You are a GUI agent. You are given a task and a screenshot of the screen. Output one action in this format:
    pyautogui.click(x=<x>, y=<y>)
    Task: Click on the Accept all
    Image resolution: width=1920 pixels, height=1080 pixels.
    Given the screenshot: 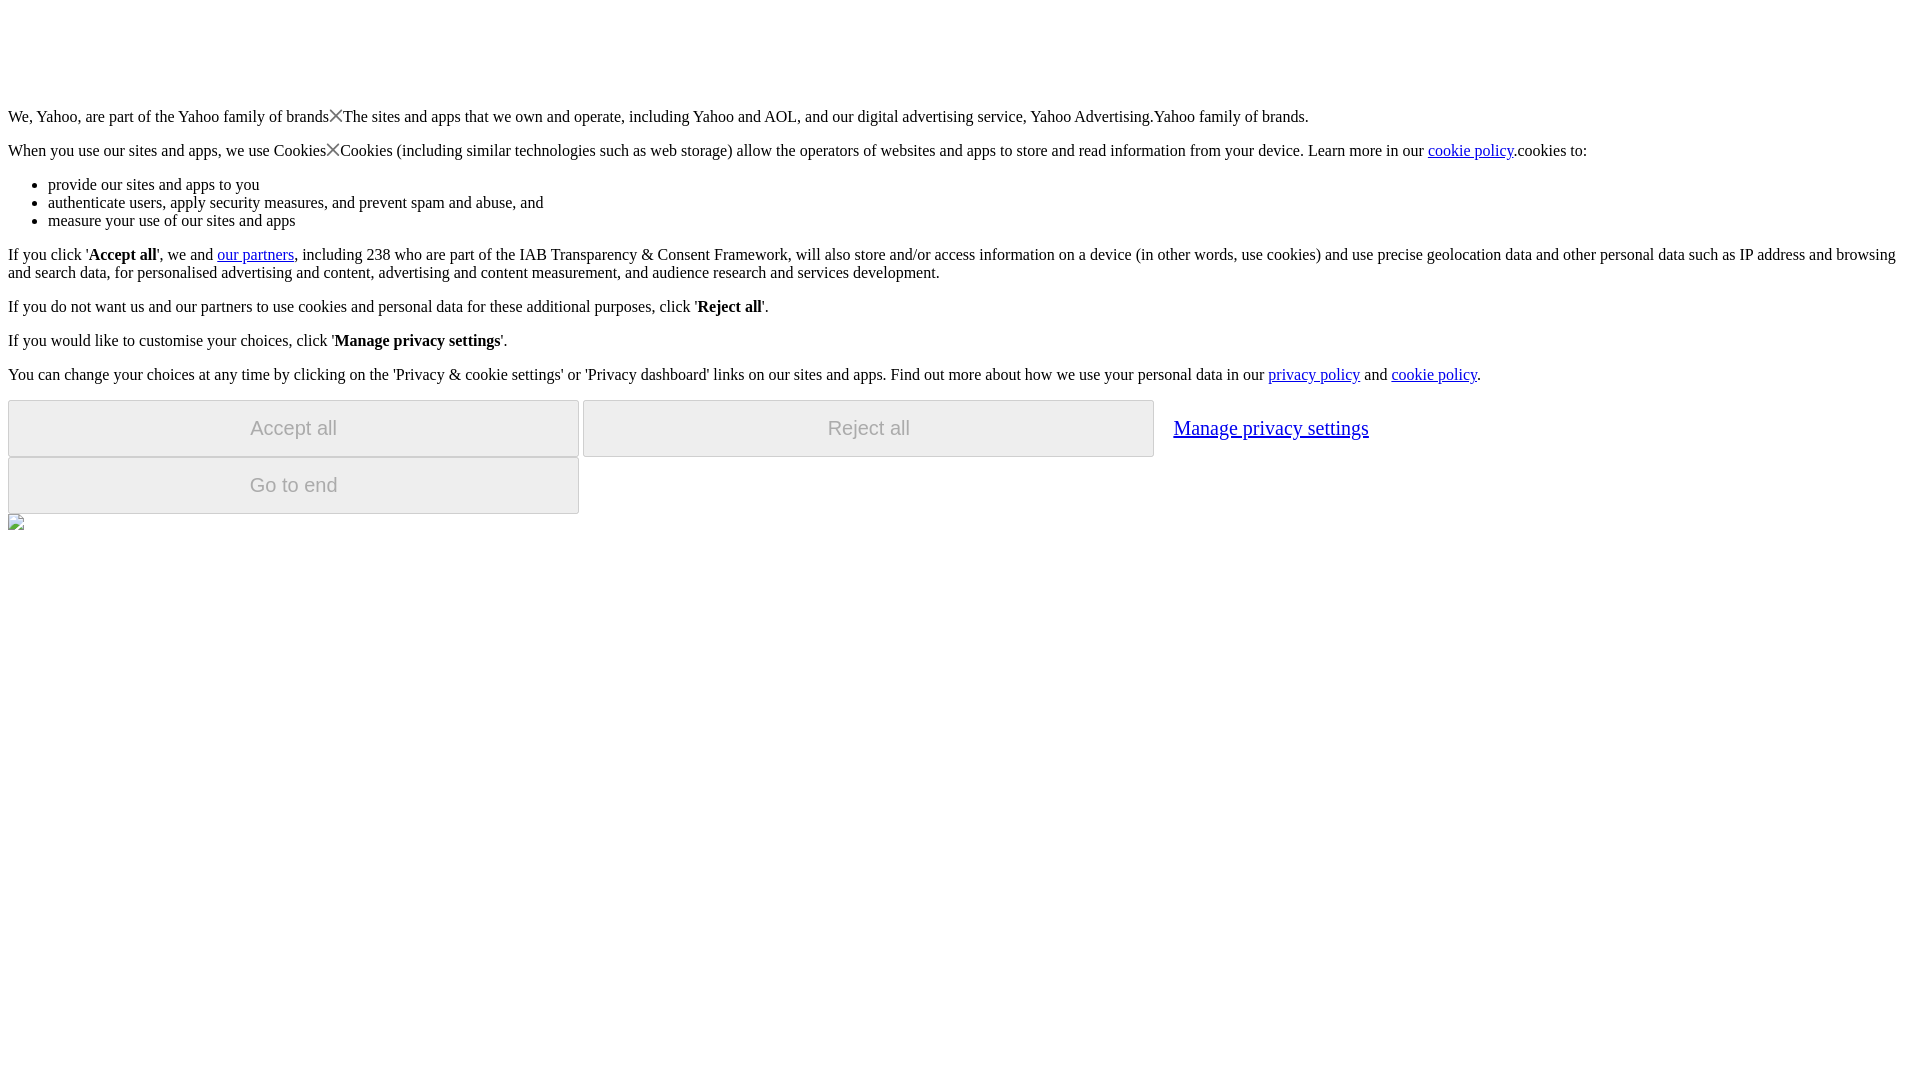 What is the action you would take?
    pyautogui.click(x=293, y=428)
    